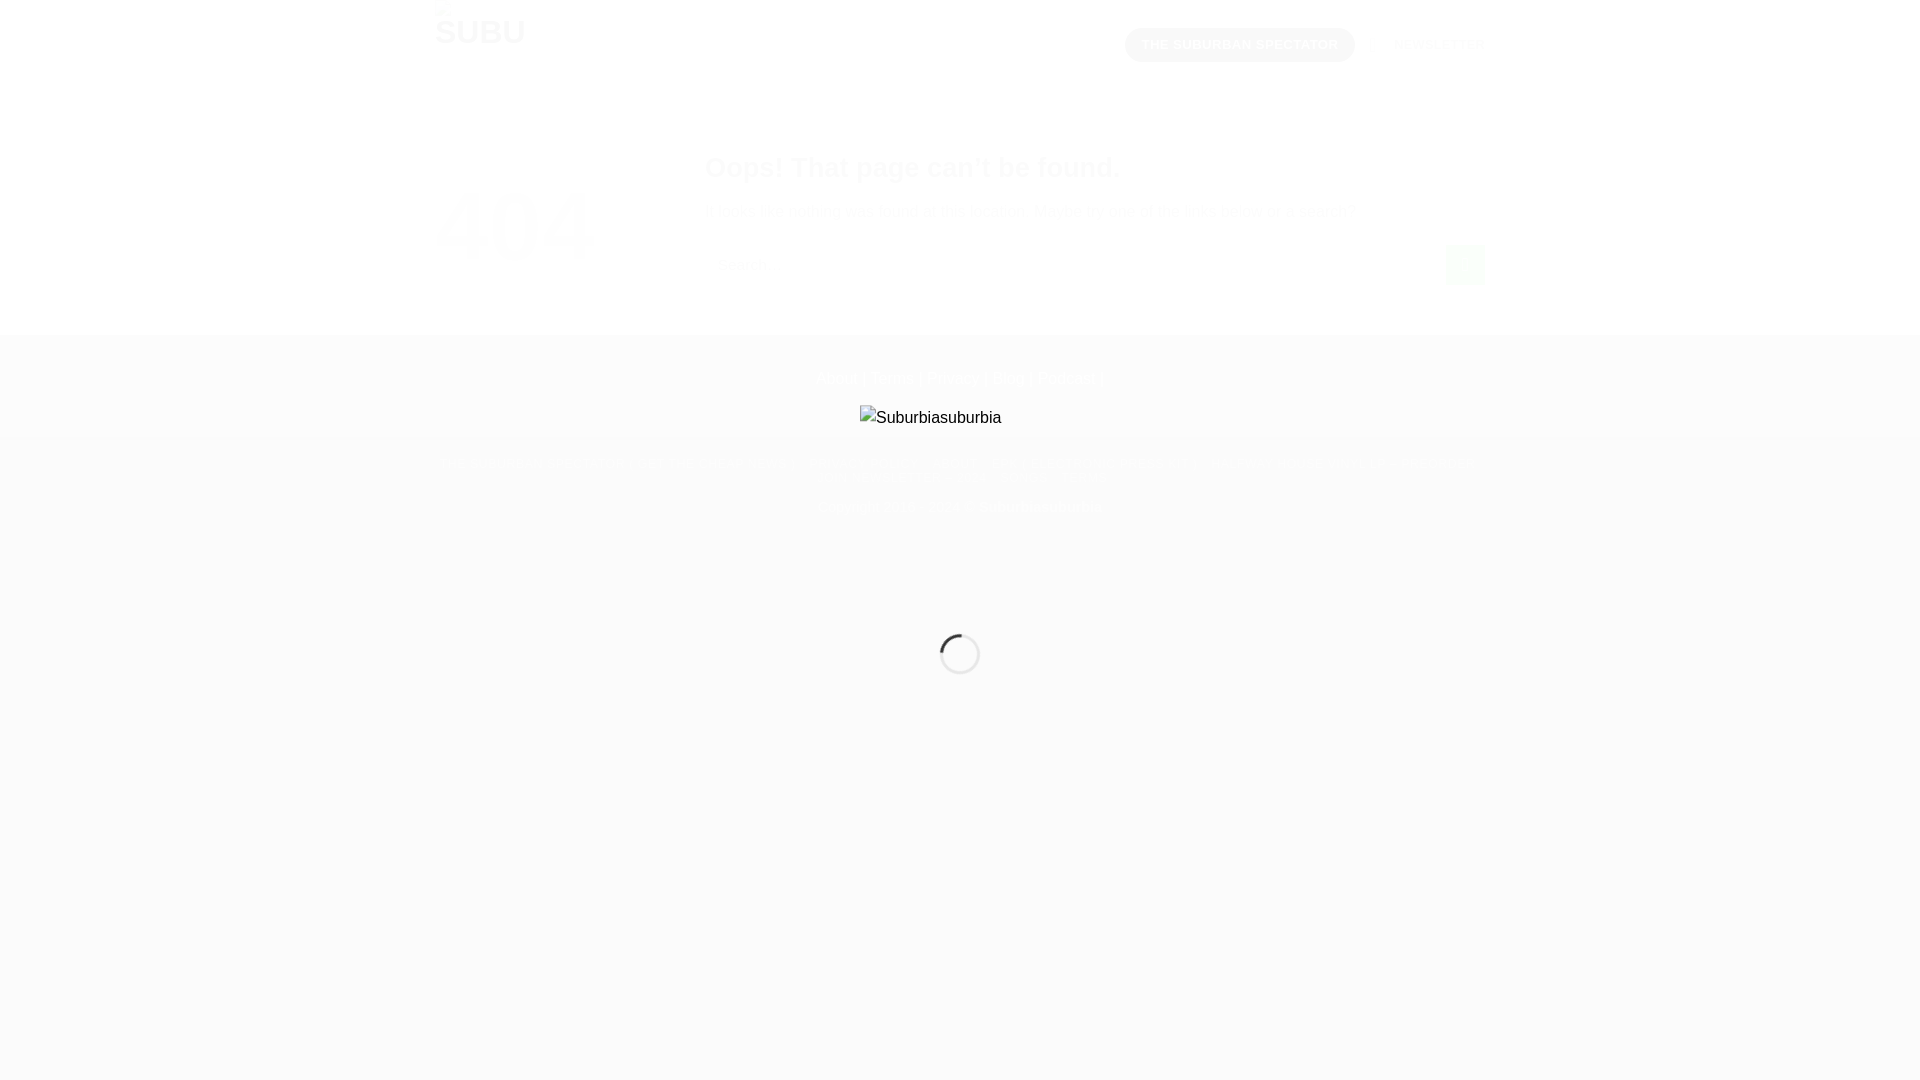  Describe the element at coordinates (862, 463) in the screenshot. I see `PRIVACY POLICY` at that location.